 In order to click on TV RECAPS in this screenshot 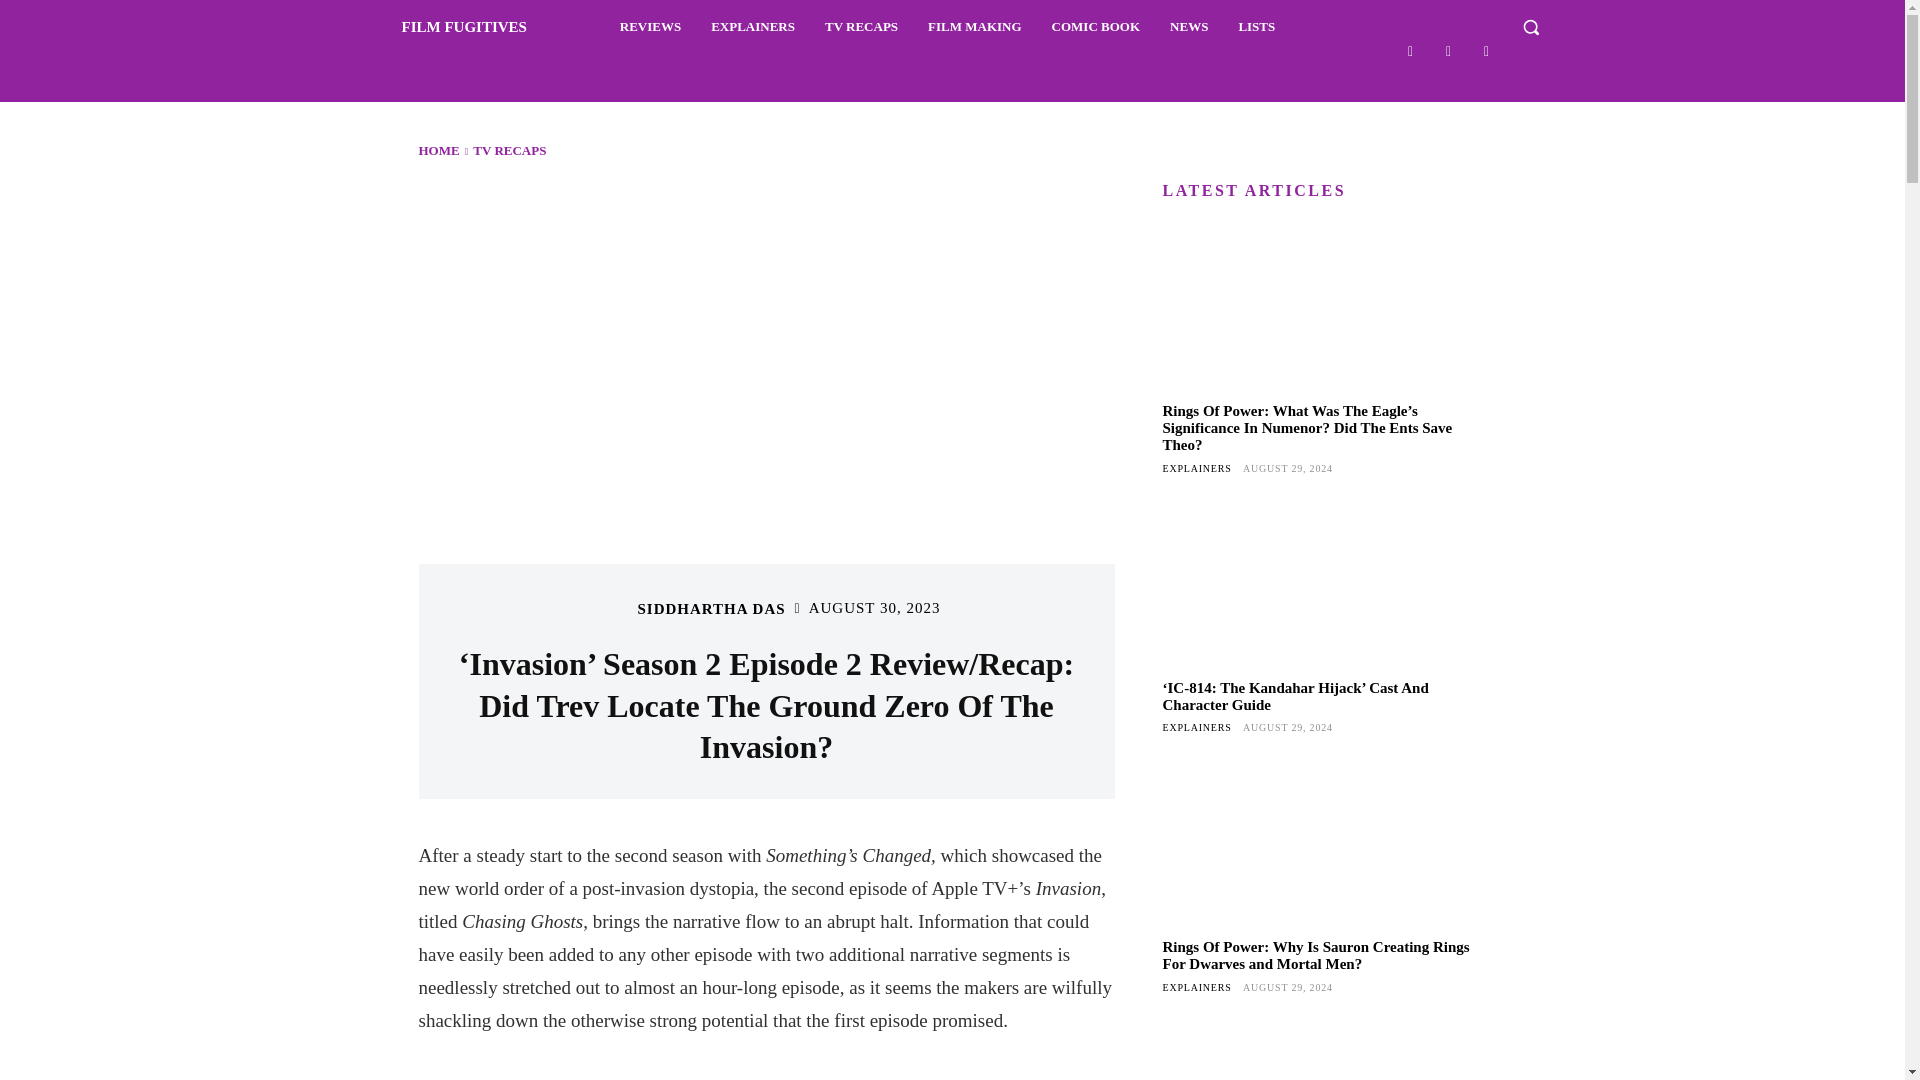, I will do `click(861, 27)`.